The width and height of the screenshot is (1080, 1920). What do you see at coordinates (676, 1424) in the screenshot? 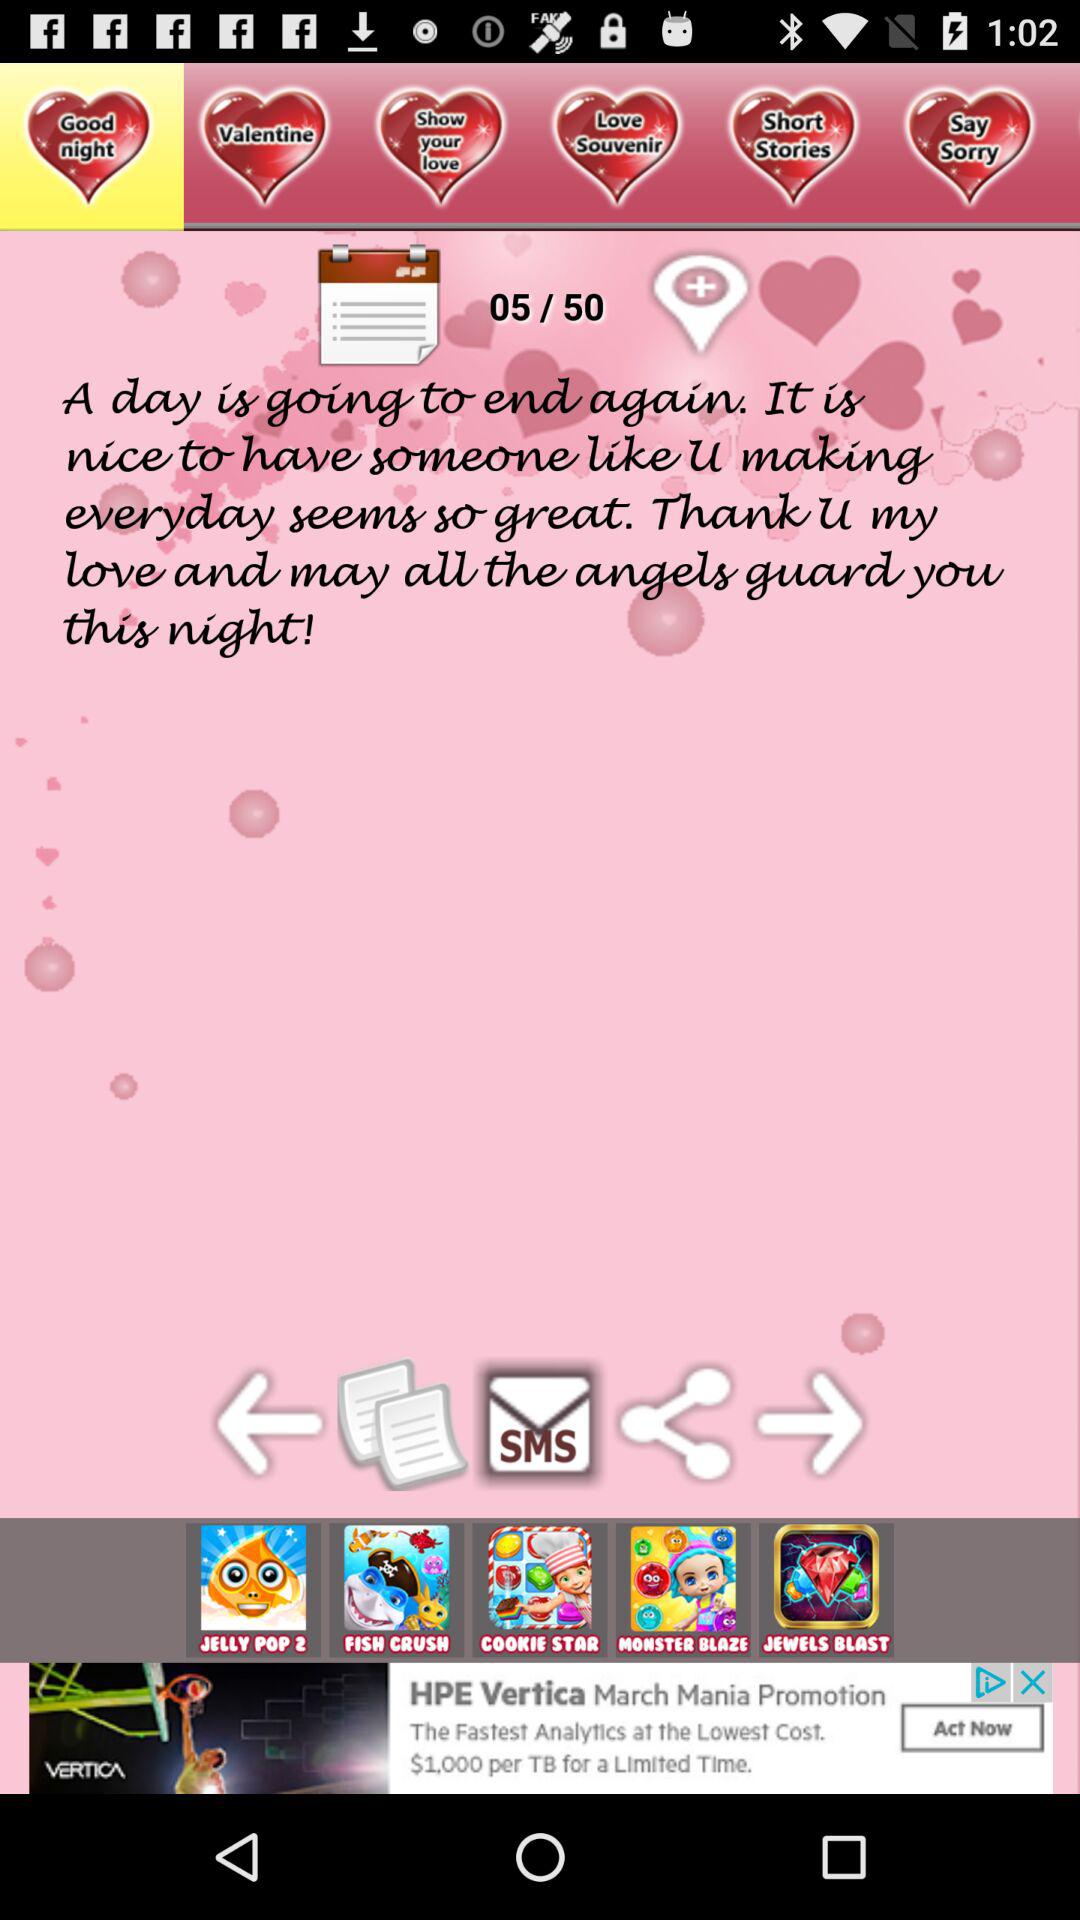
I see `click on share button` at bounding box center [676, 1424].